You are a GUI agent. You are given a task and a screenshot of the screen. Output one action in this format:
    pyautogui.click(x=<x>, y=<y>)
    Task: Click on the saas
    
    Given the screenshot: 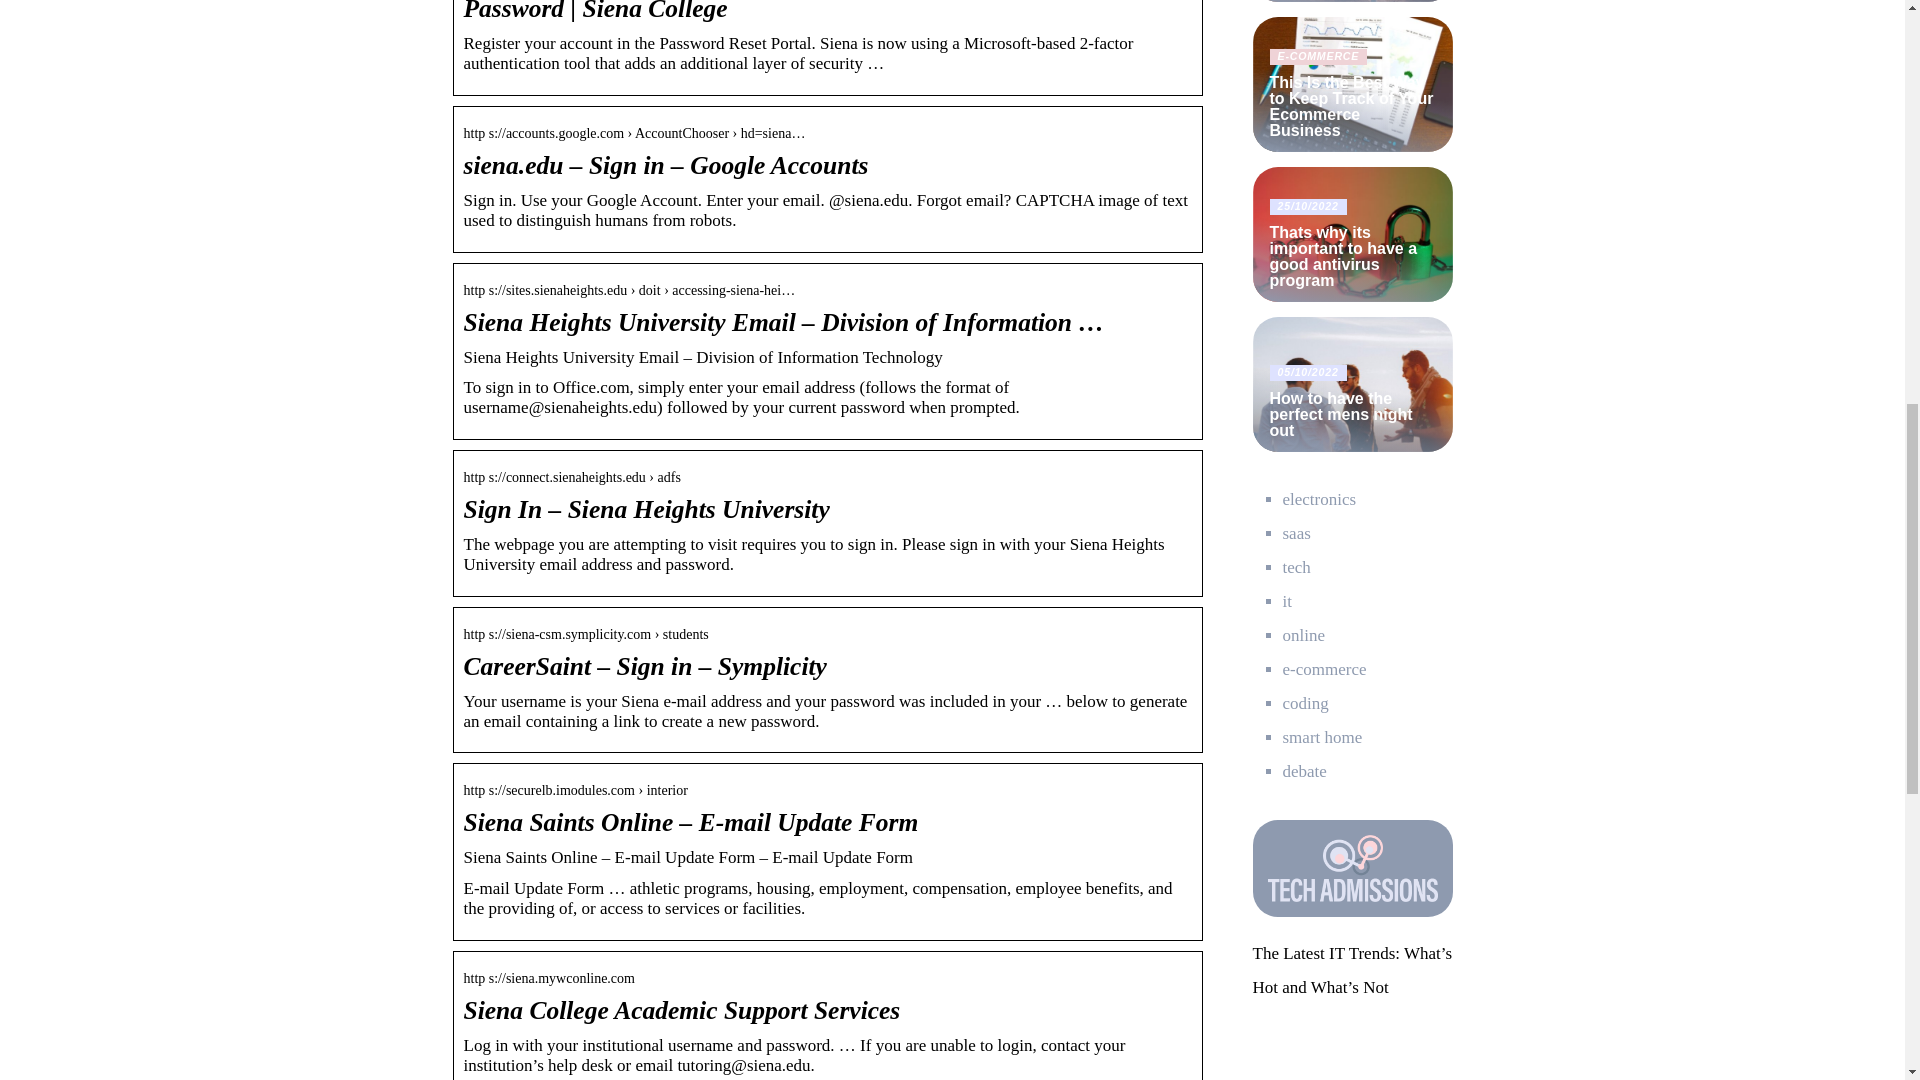 What is the action you would take?
    pyautogui.click(x=1296, y=533)
    